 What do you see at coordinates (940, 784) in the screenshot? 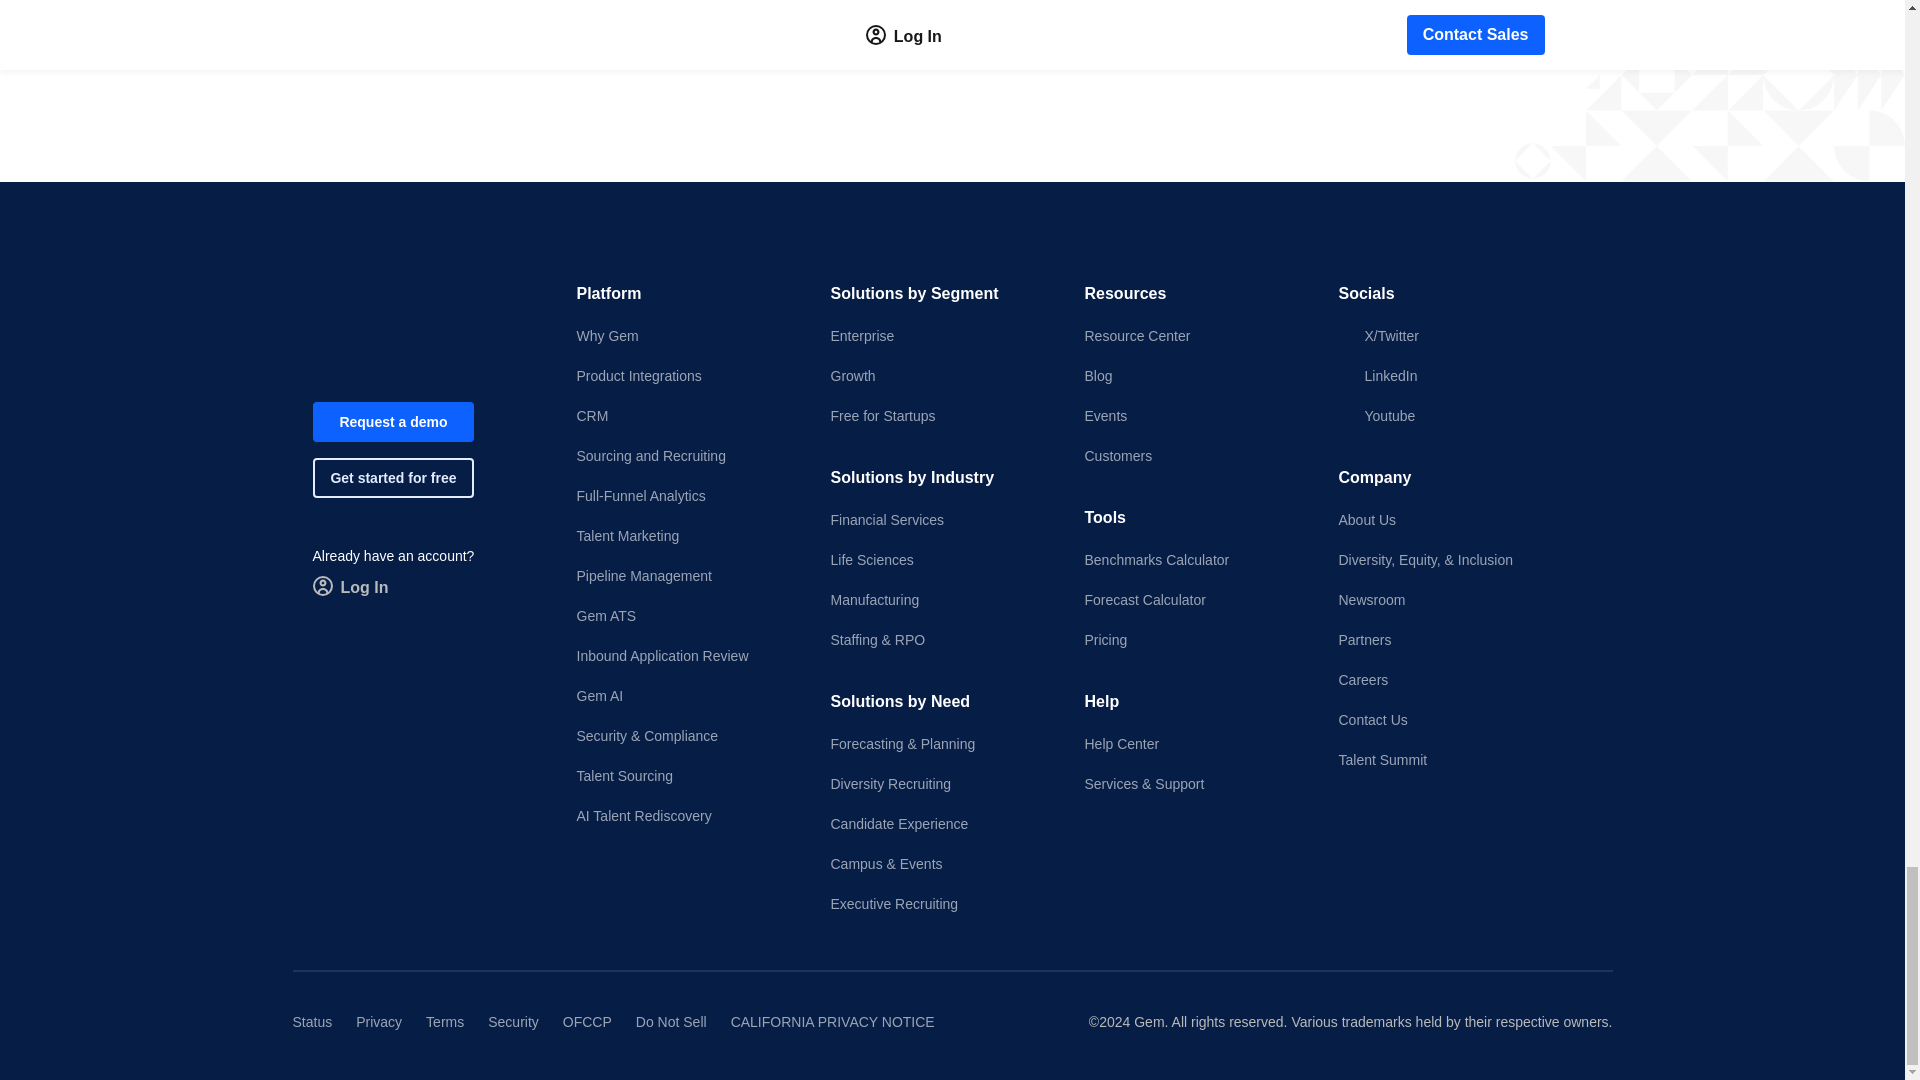
I see `Diversity Recruiting` at bounding box center [940, 784].